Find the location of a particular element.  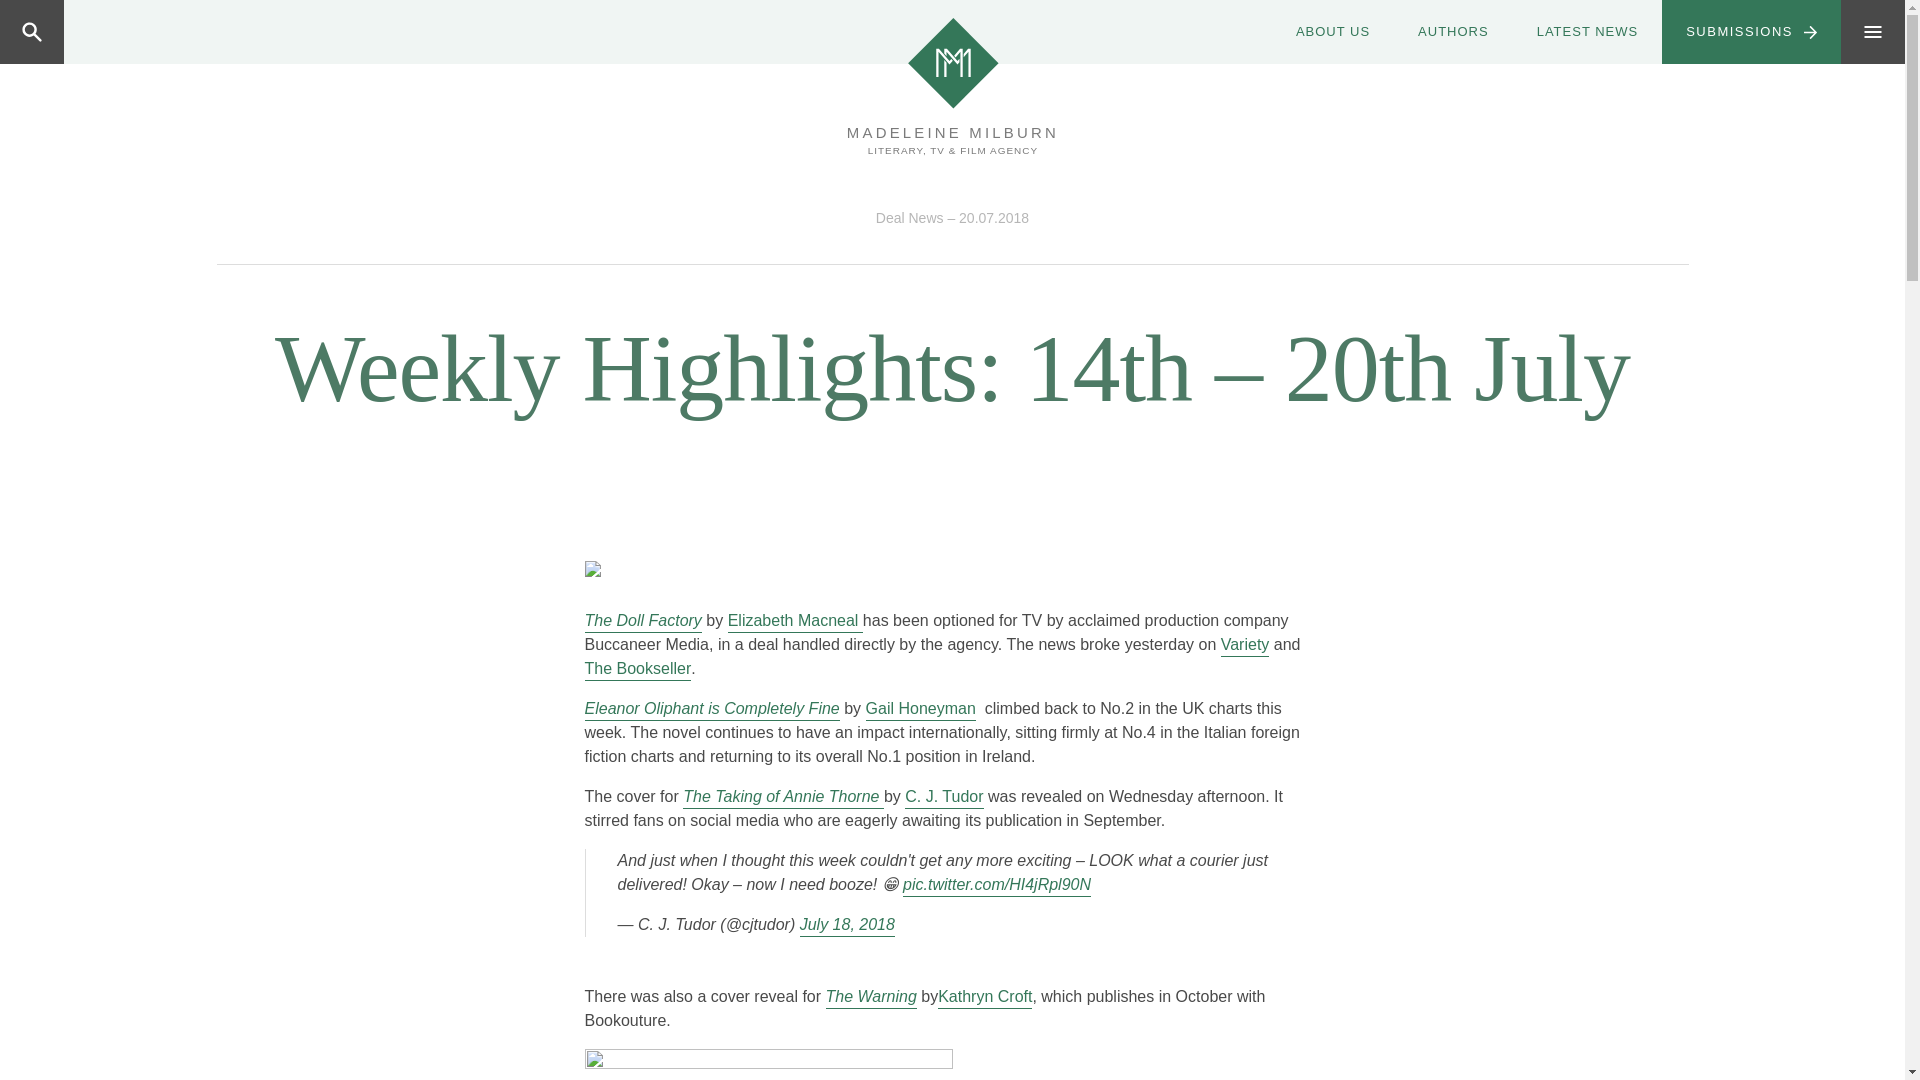

LATEST NEWS is located at coordinates (1587, 32).